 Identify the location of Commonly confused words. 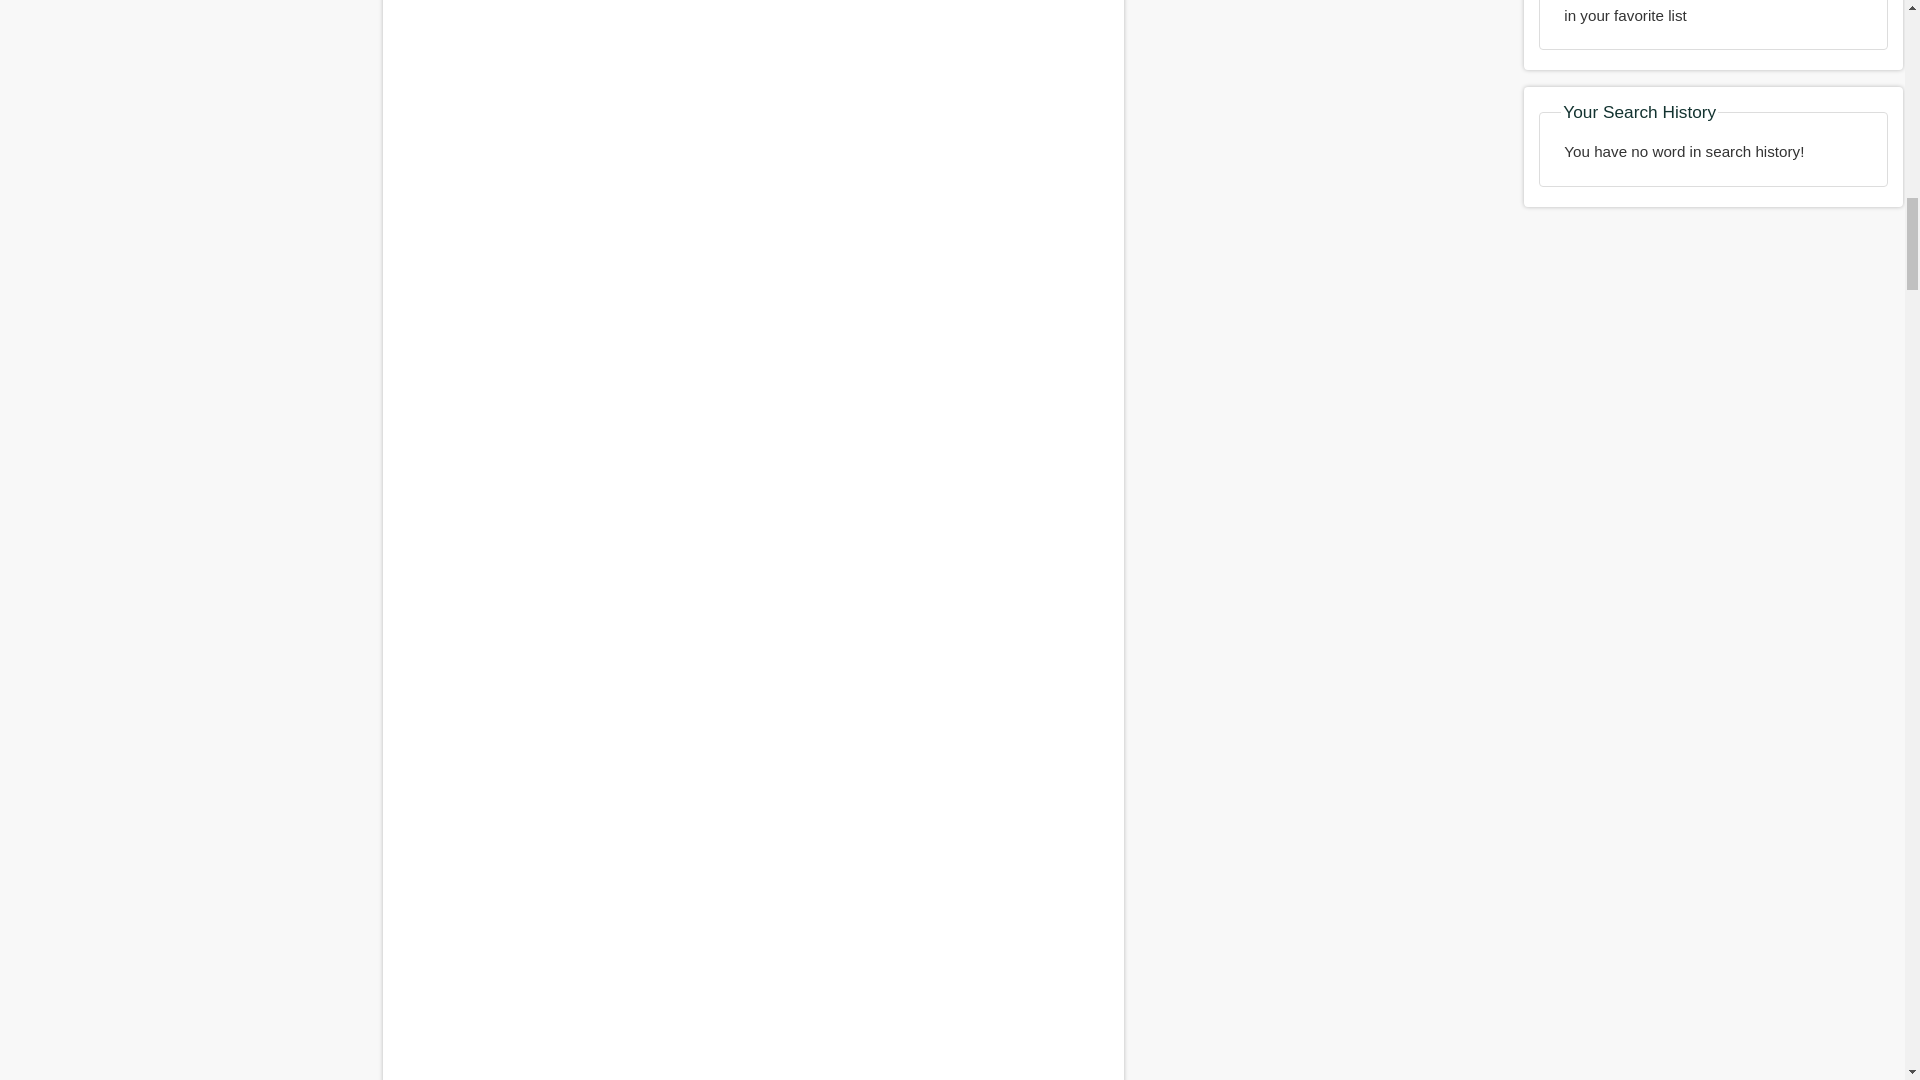
(752, 155).